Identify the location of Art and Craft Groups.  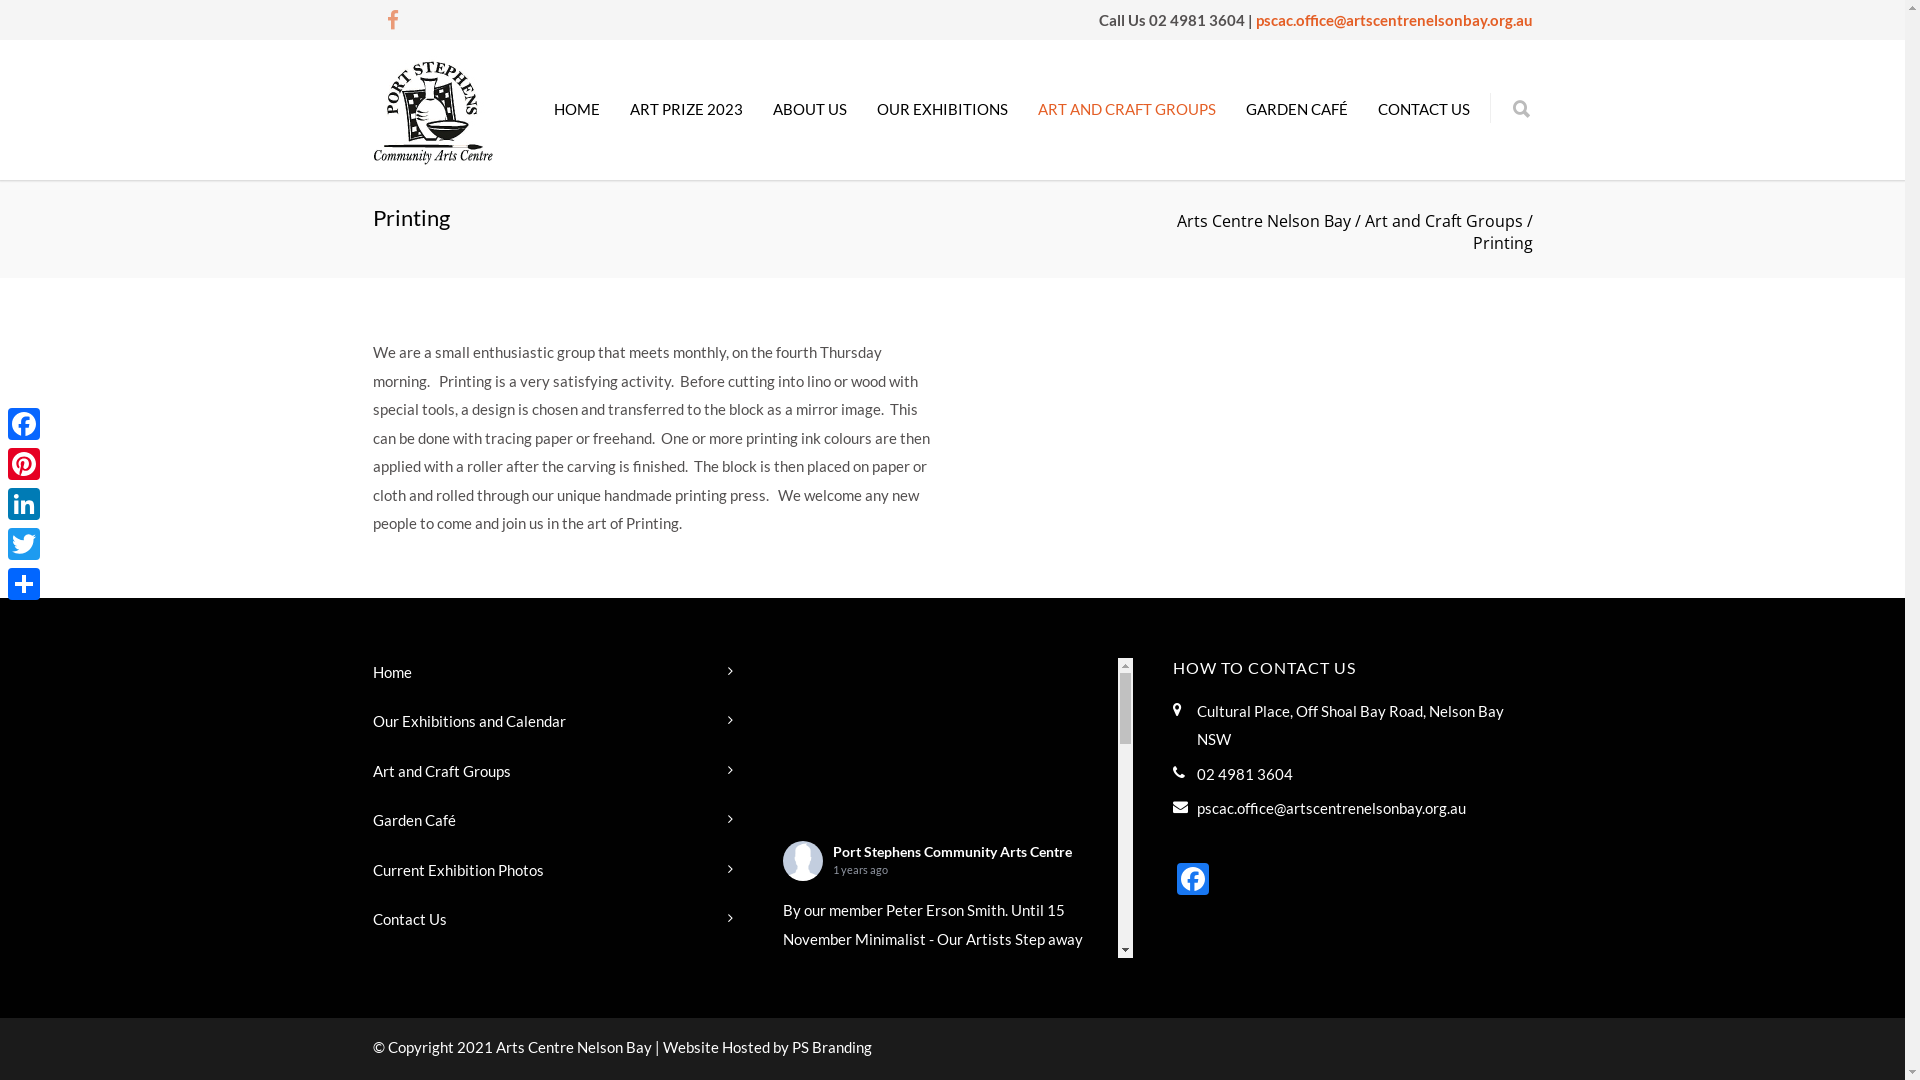
(547, 770).